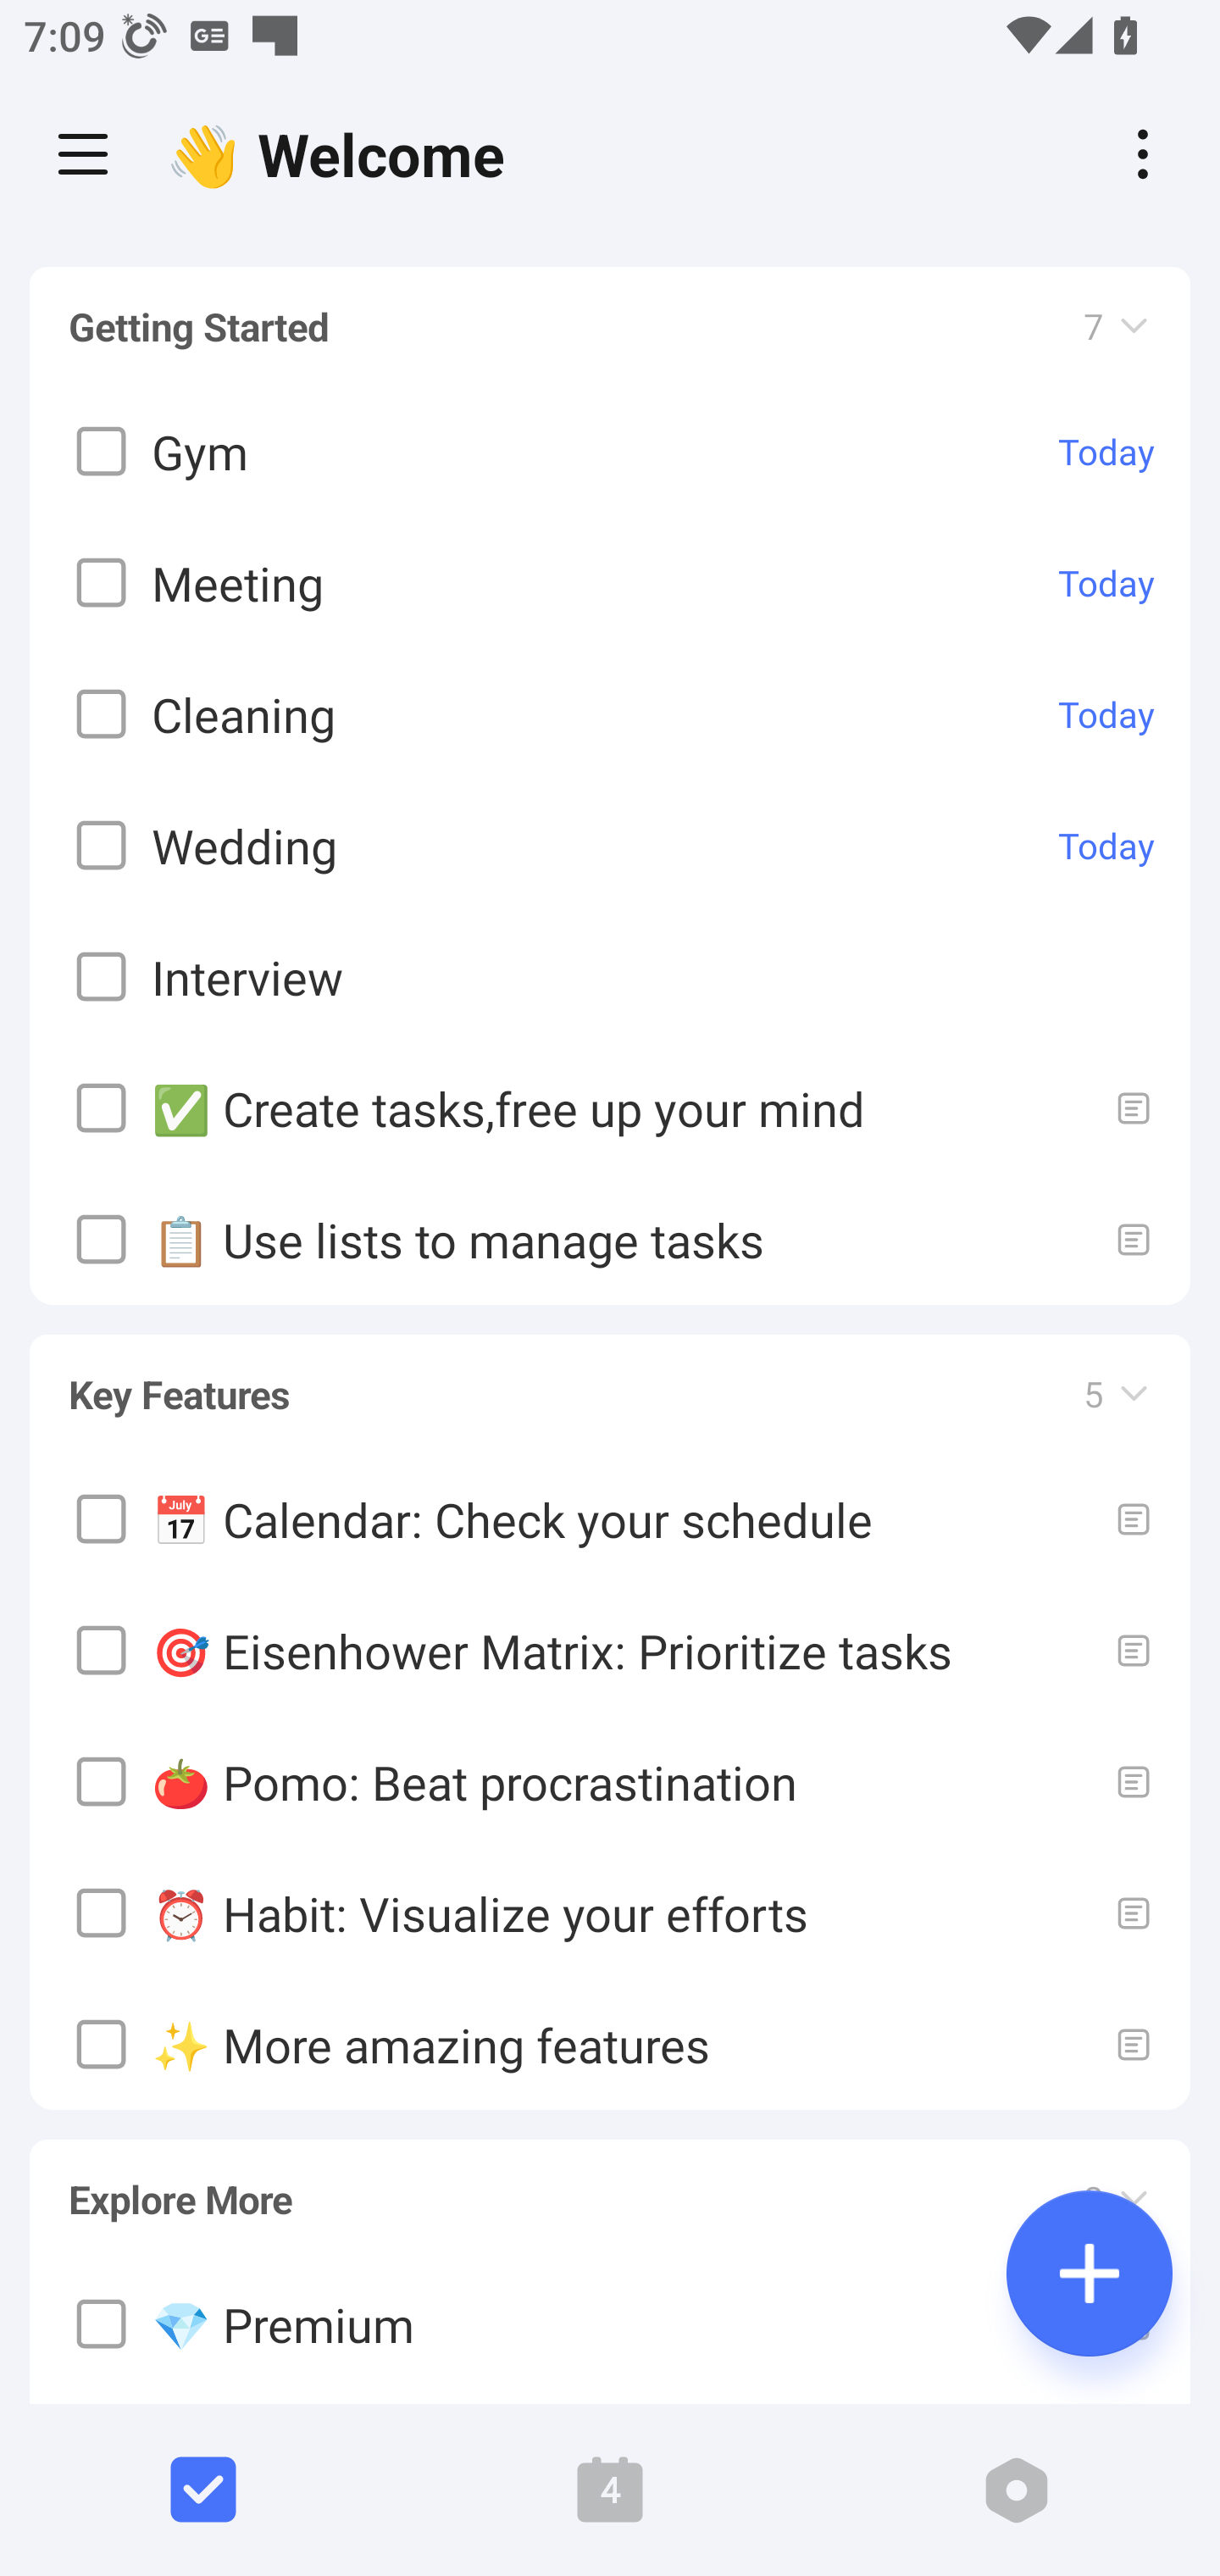 The image size is (1220, 2576). Describe the element at coordinates (610, 2185) in the screenshot. I see `Explore More 2` at that location.